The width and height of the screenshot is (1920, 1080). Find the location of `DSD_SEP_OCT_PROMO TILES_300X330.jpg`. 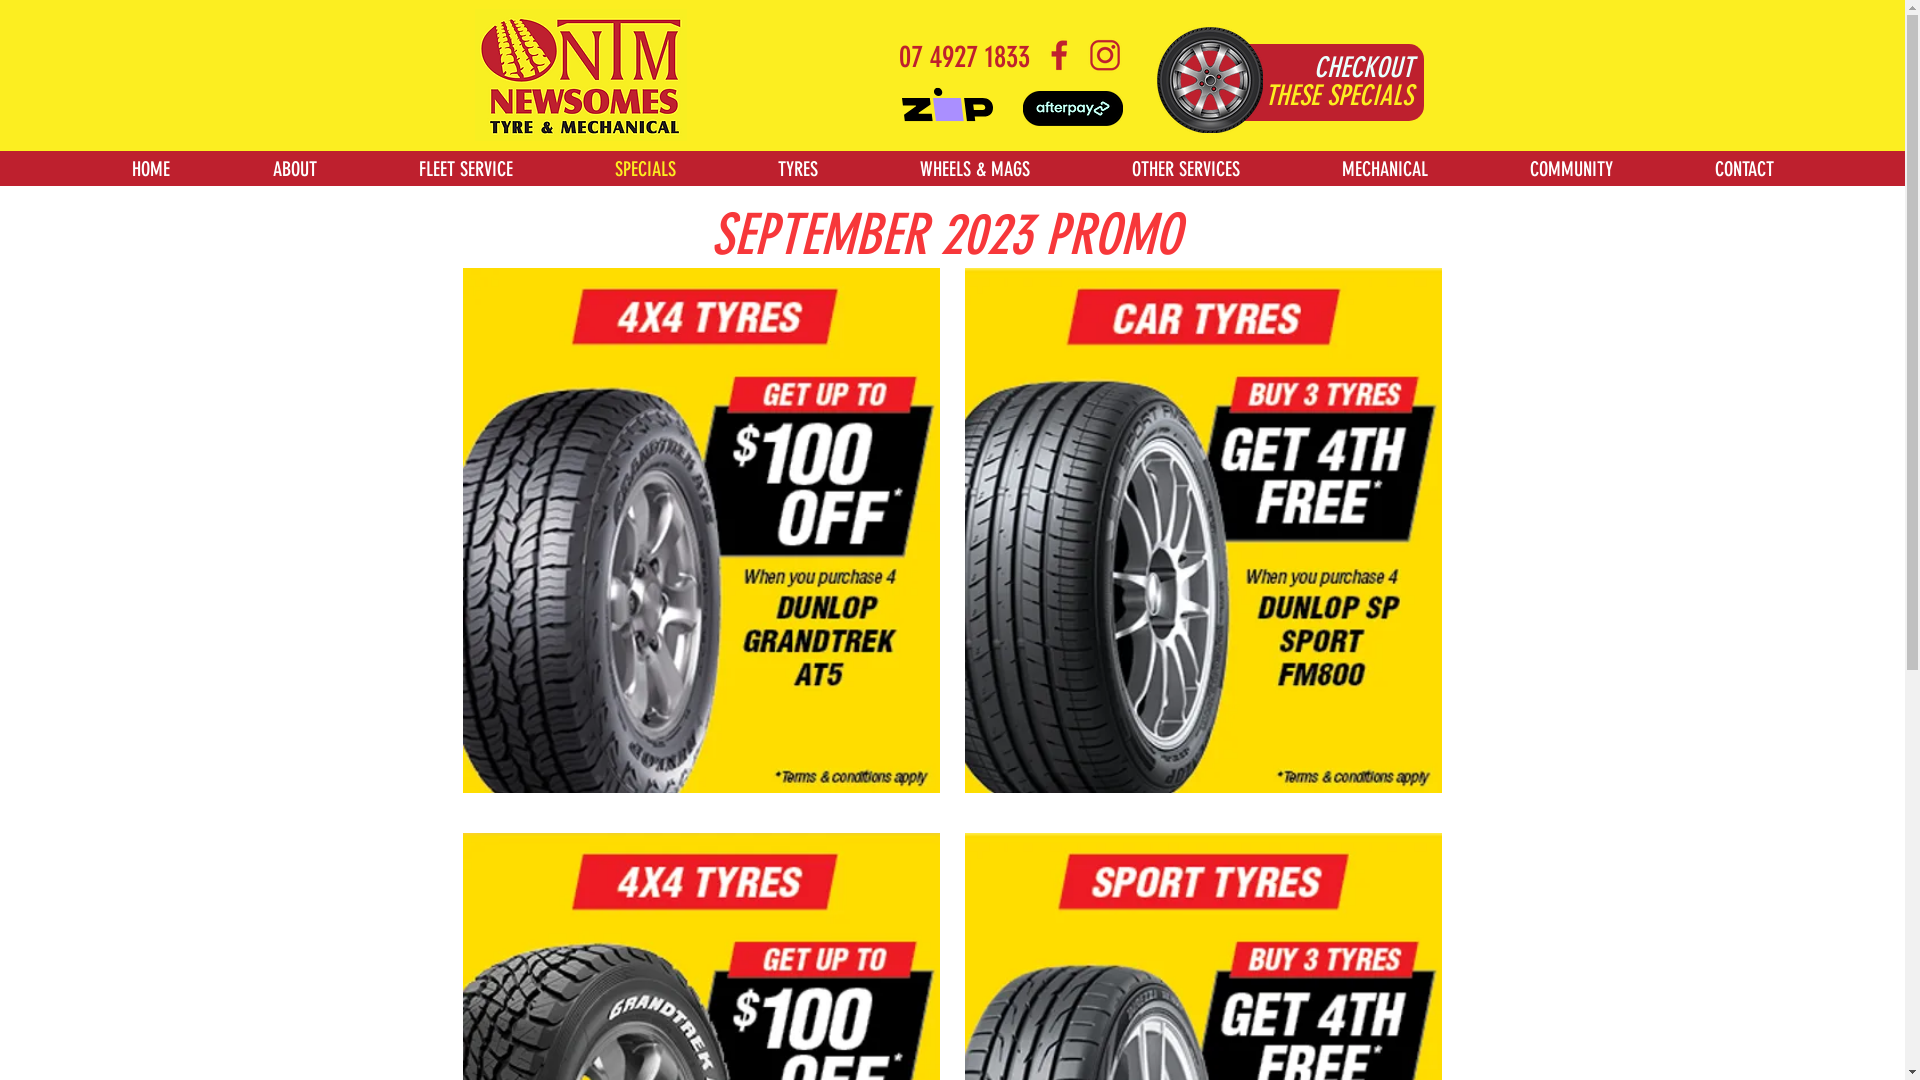

DSD_SEP_OCT_PROMO TILES_300X330.jpg is located at coordinates (1202, 530).